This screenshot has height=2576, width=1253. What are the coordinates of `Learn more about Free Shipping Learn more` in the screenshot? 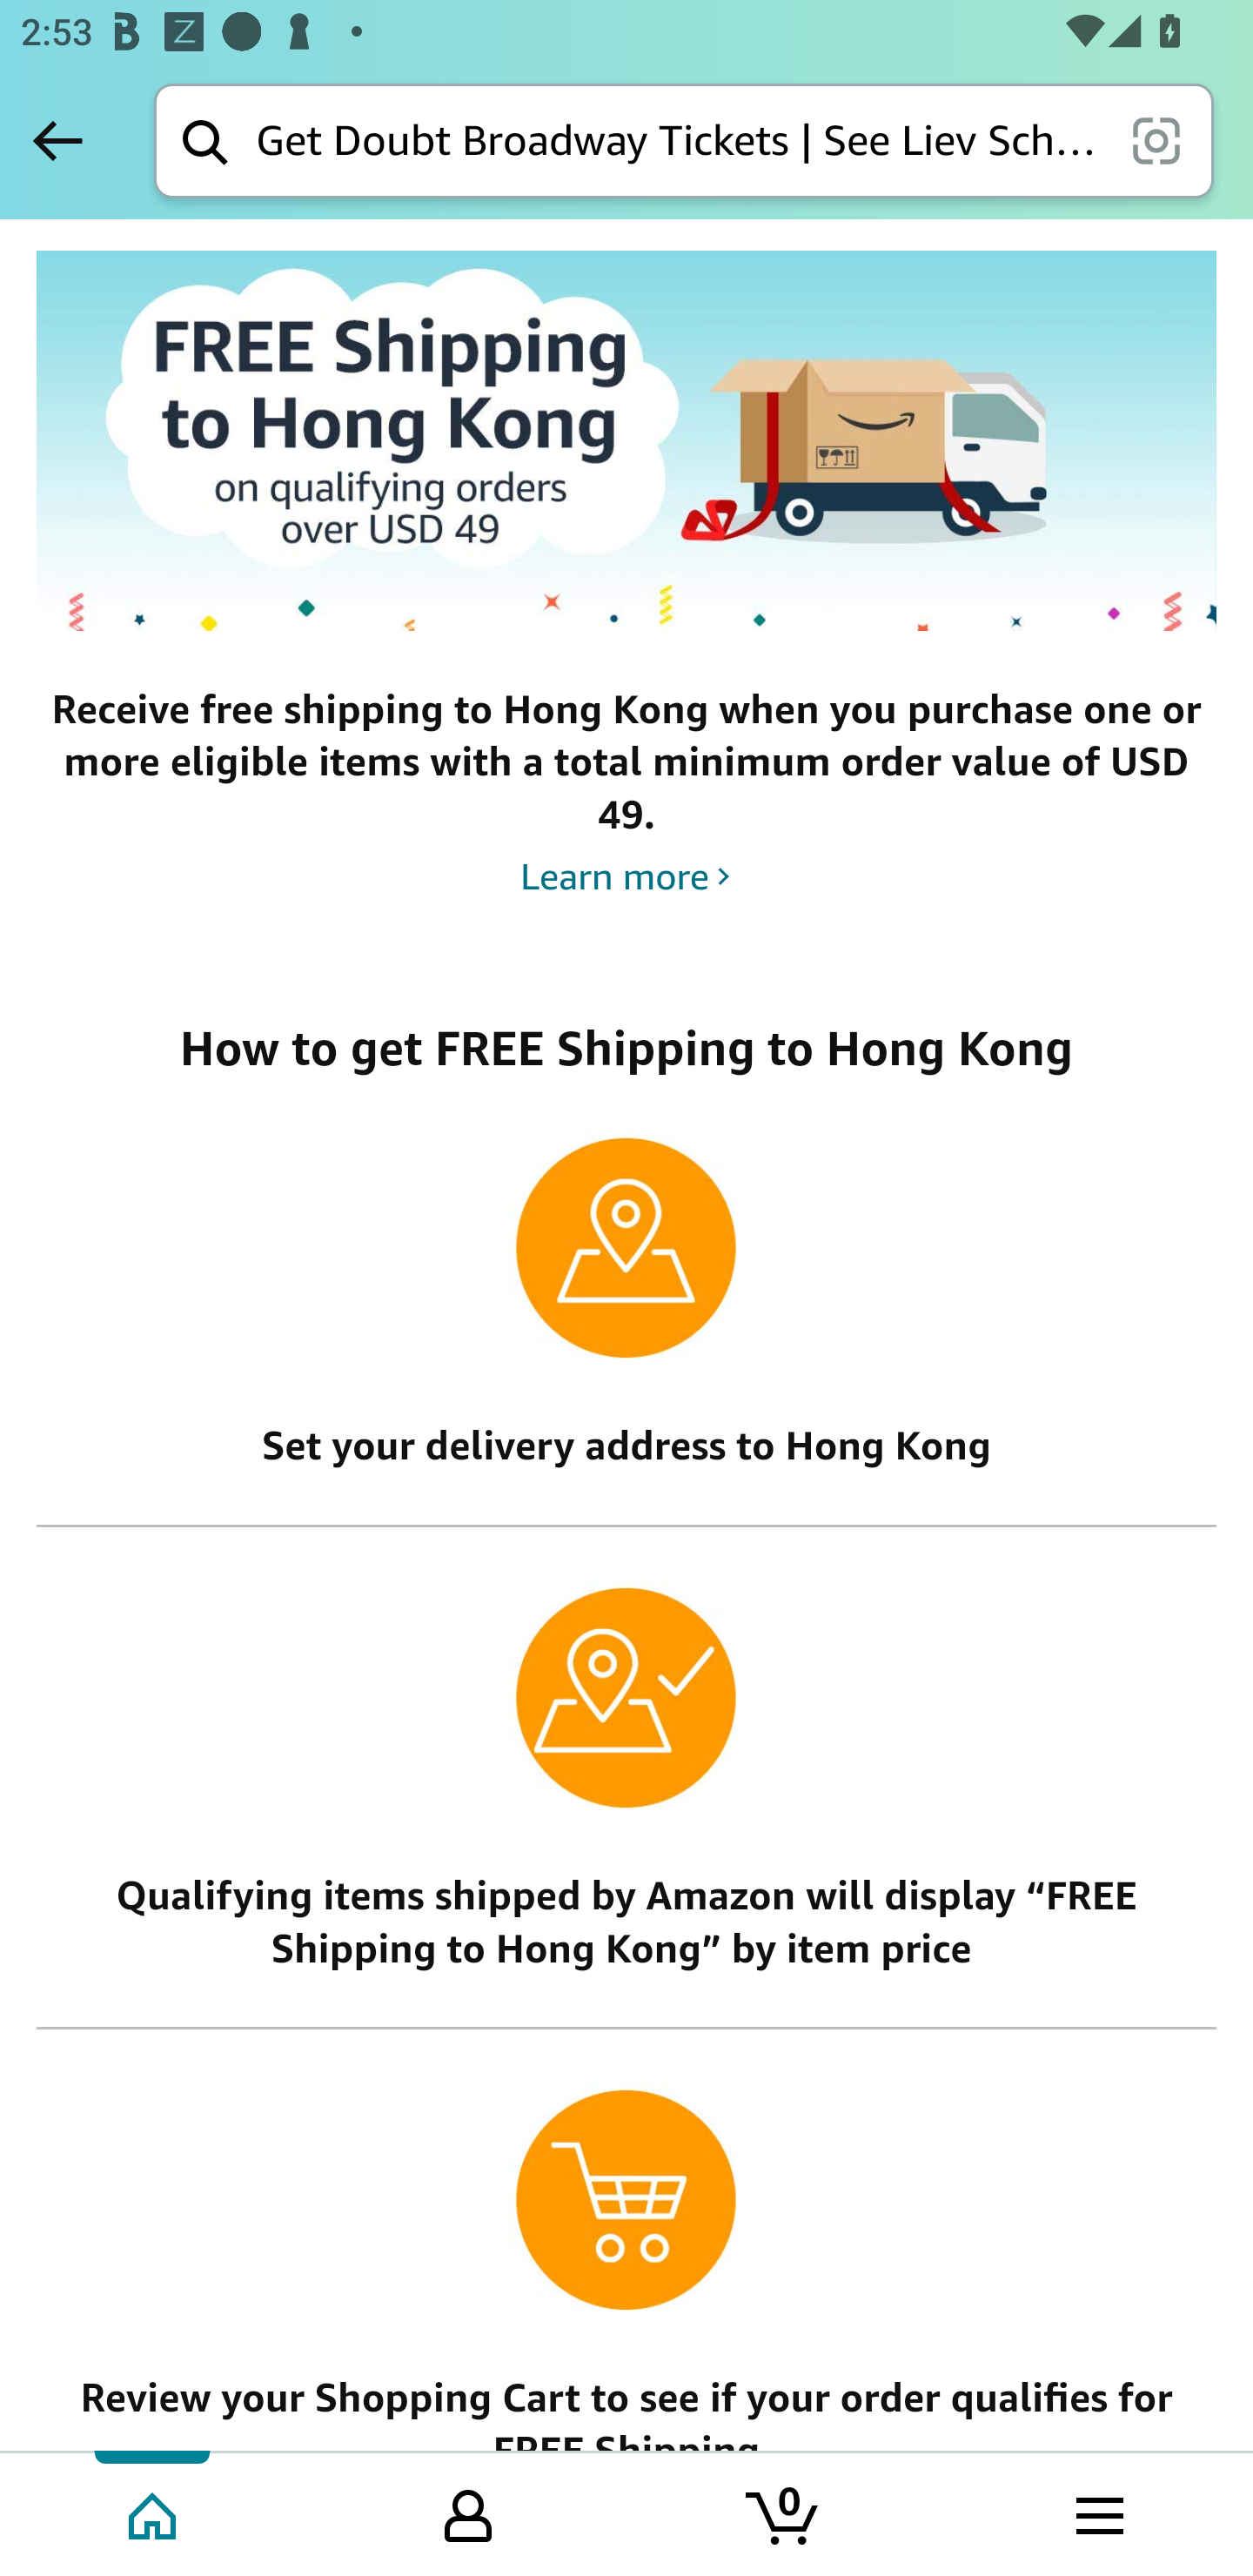 It's located at (626, 875).